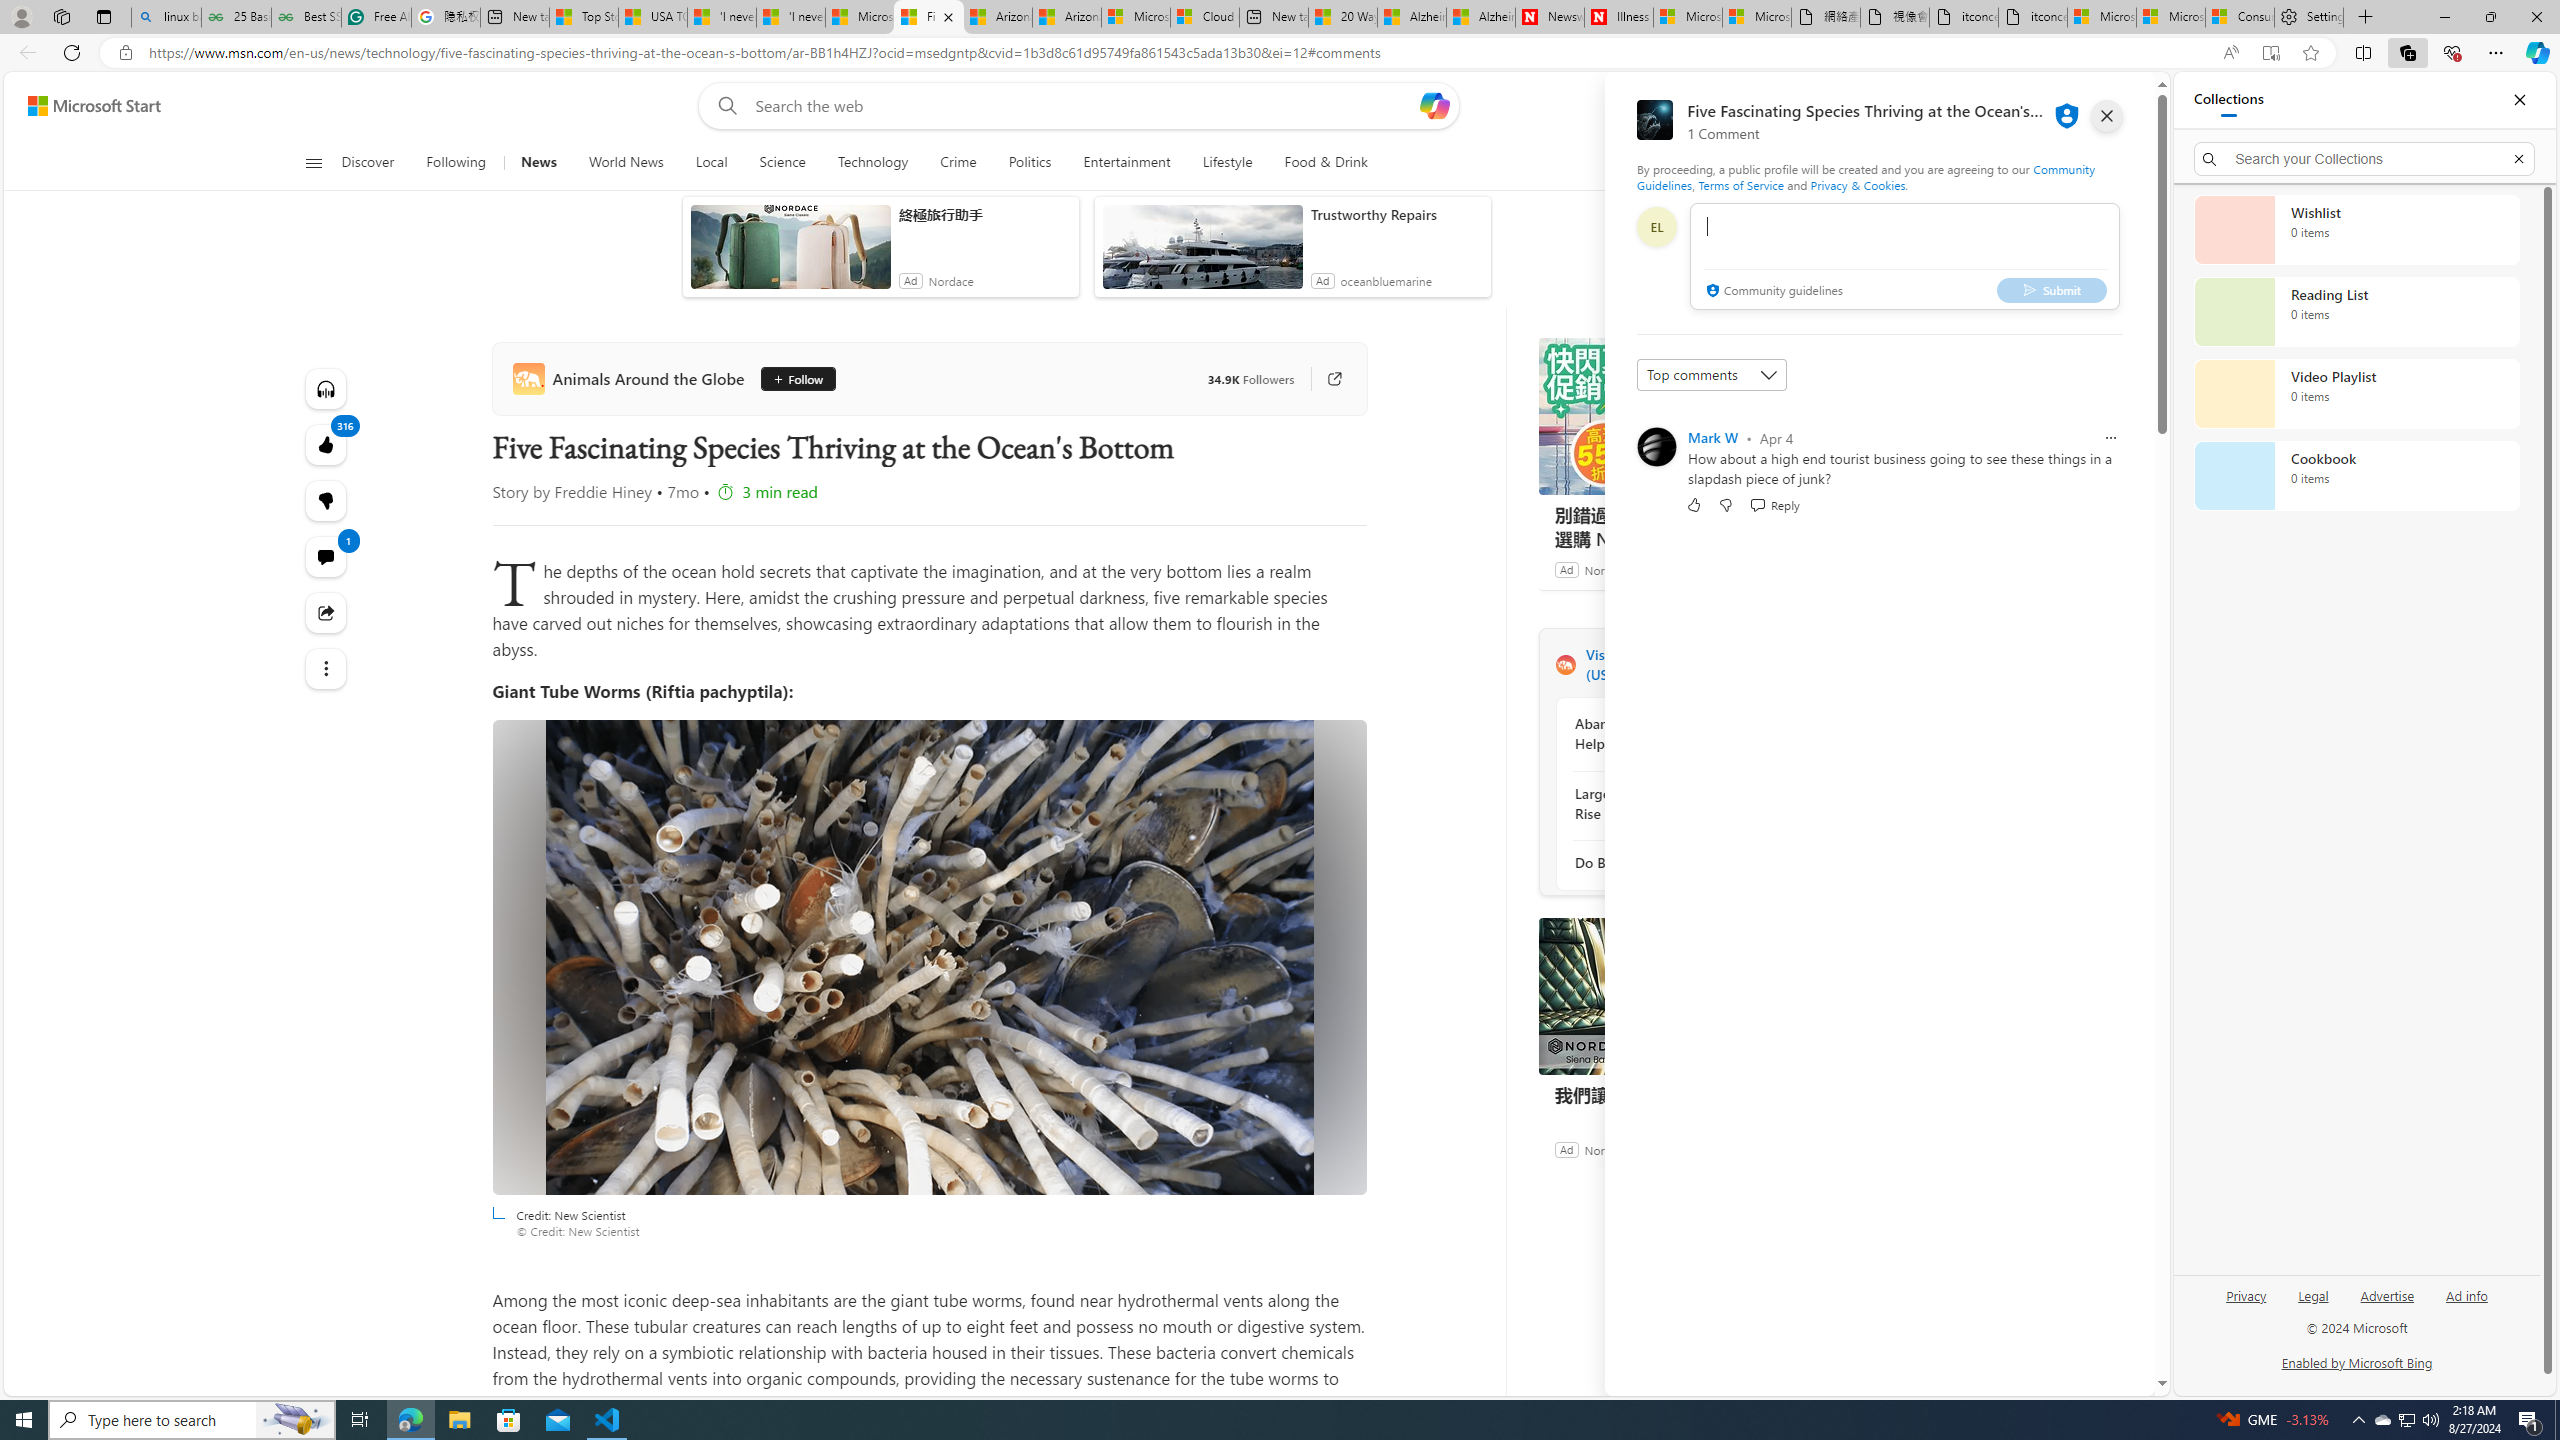 Image resolution: width=2560 pixels, height=1440 pixels. Describe the element at coordinates (2314, 1294) in the screenshot. I see `Legal` at that location.